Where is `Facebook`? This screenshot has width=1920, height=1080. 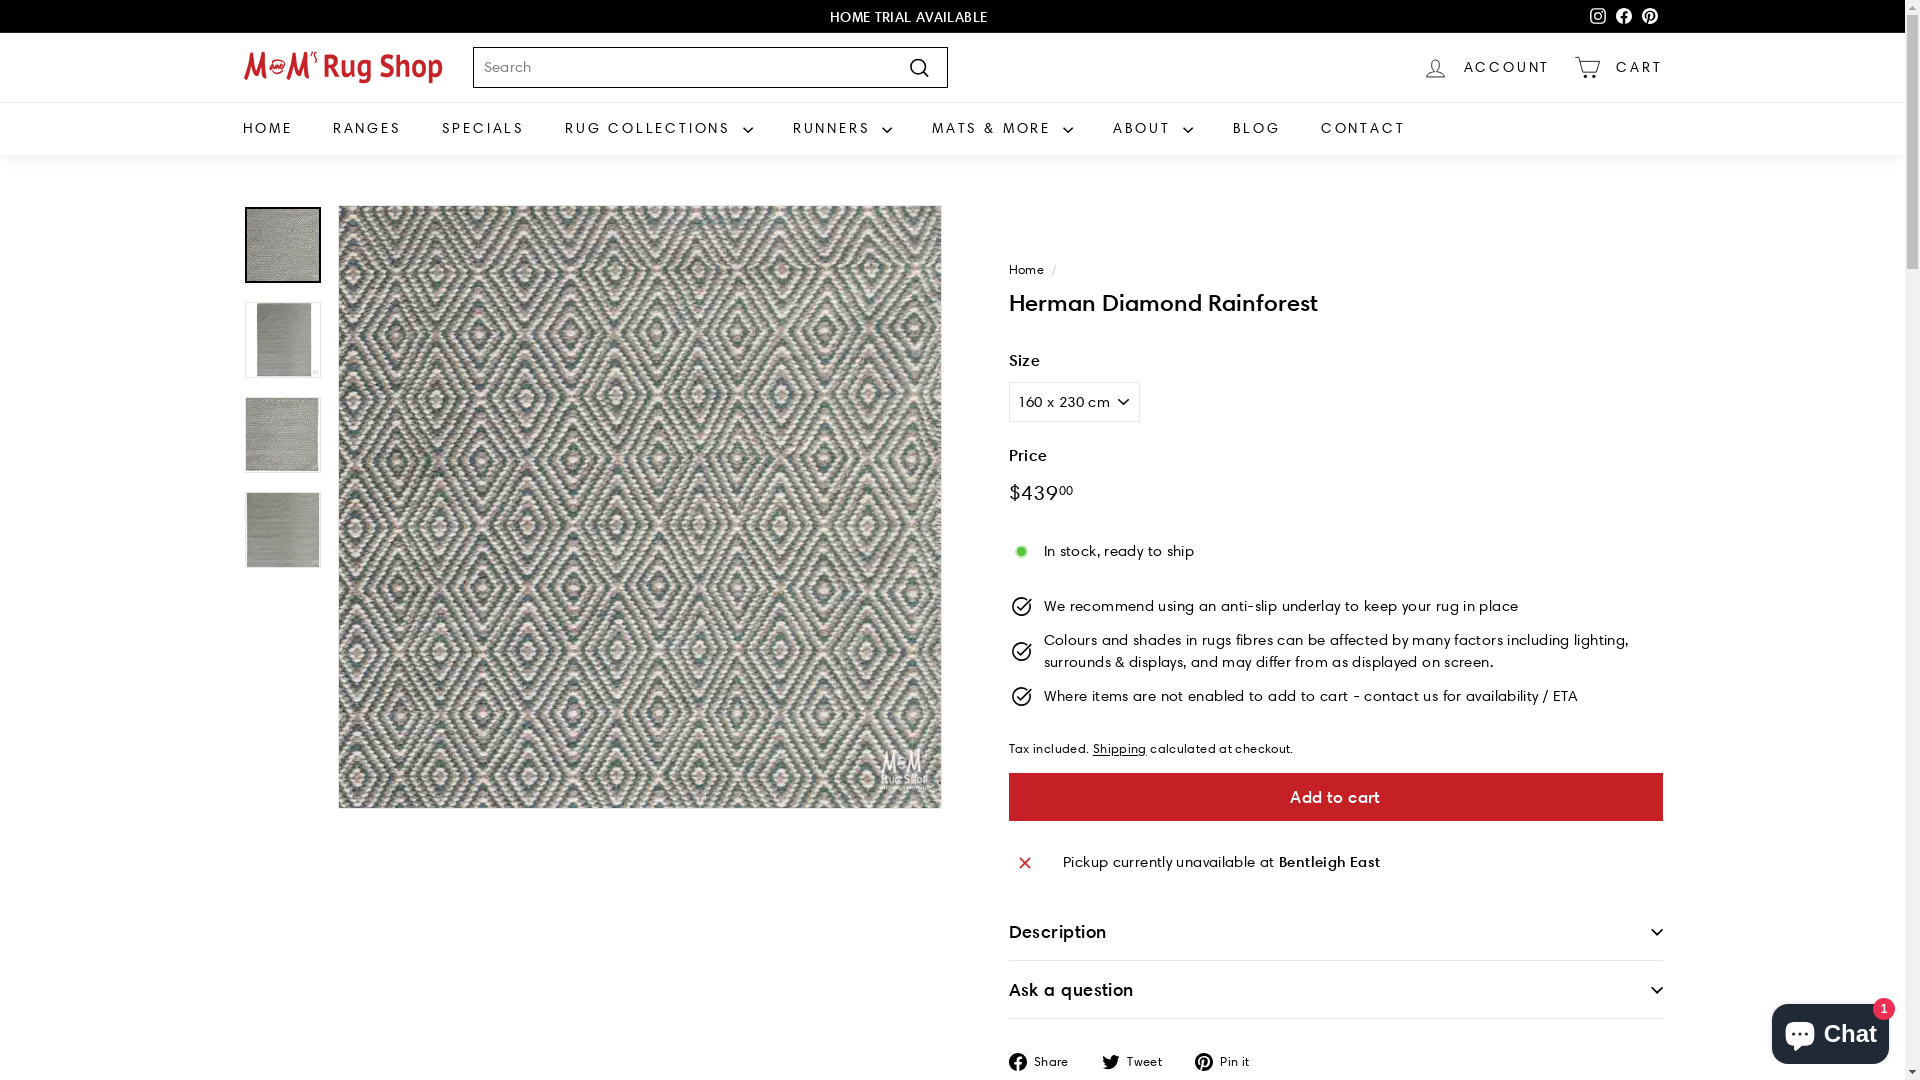 Facebook is located at coordinates (1623, 16).